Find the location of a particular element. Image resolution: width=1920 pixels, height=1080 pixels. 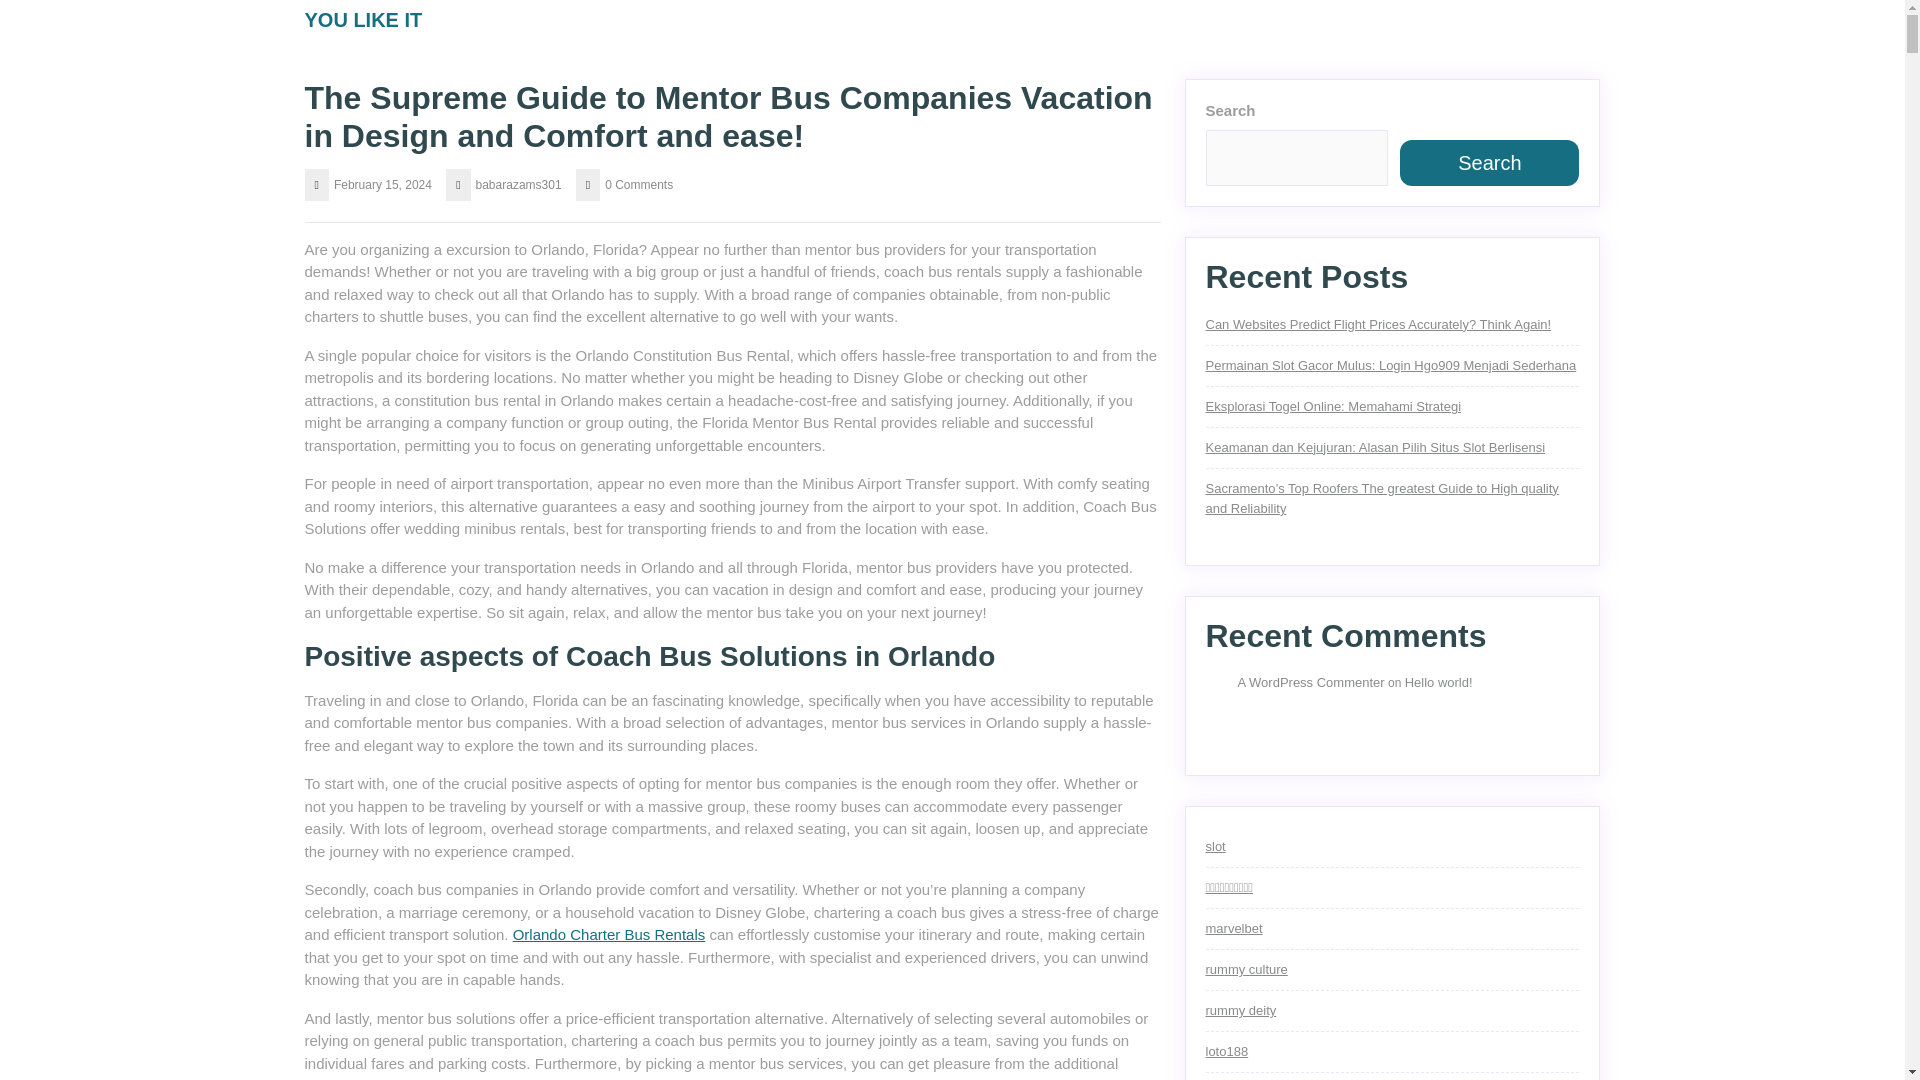

Can Websites Predict Flight Prices Accurately? Think Again! is located at coordinates (1378, 324).